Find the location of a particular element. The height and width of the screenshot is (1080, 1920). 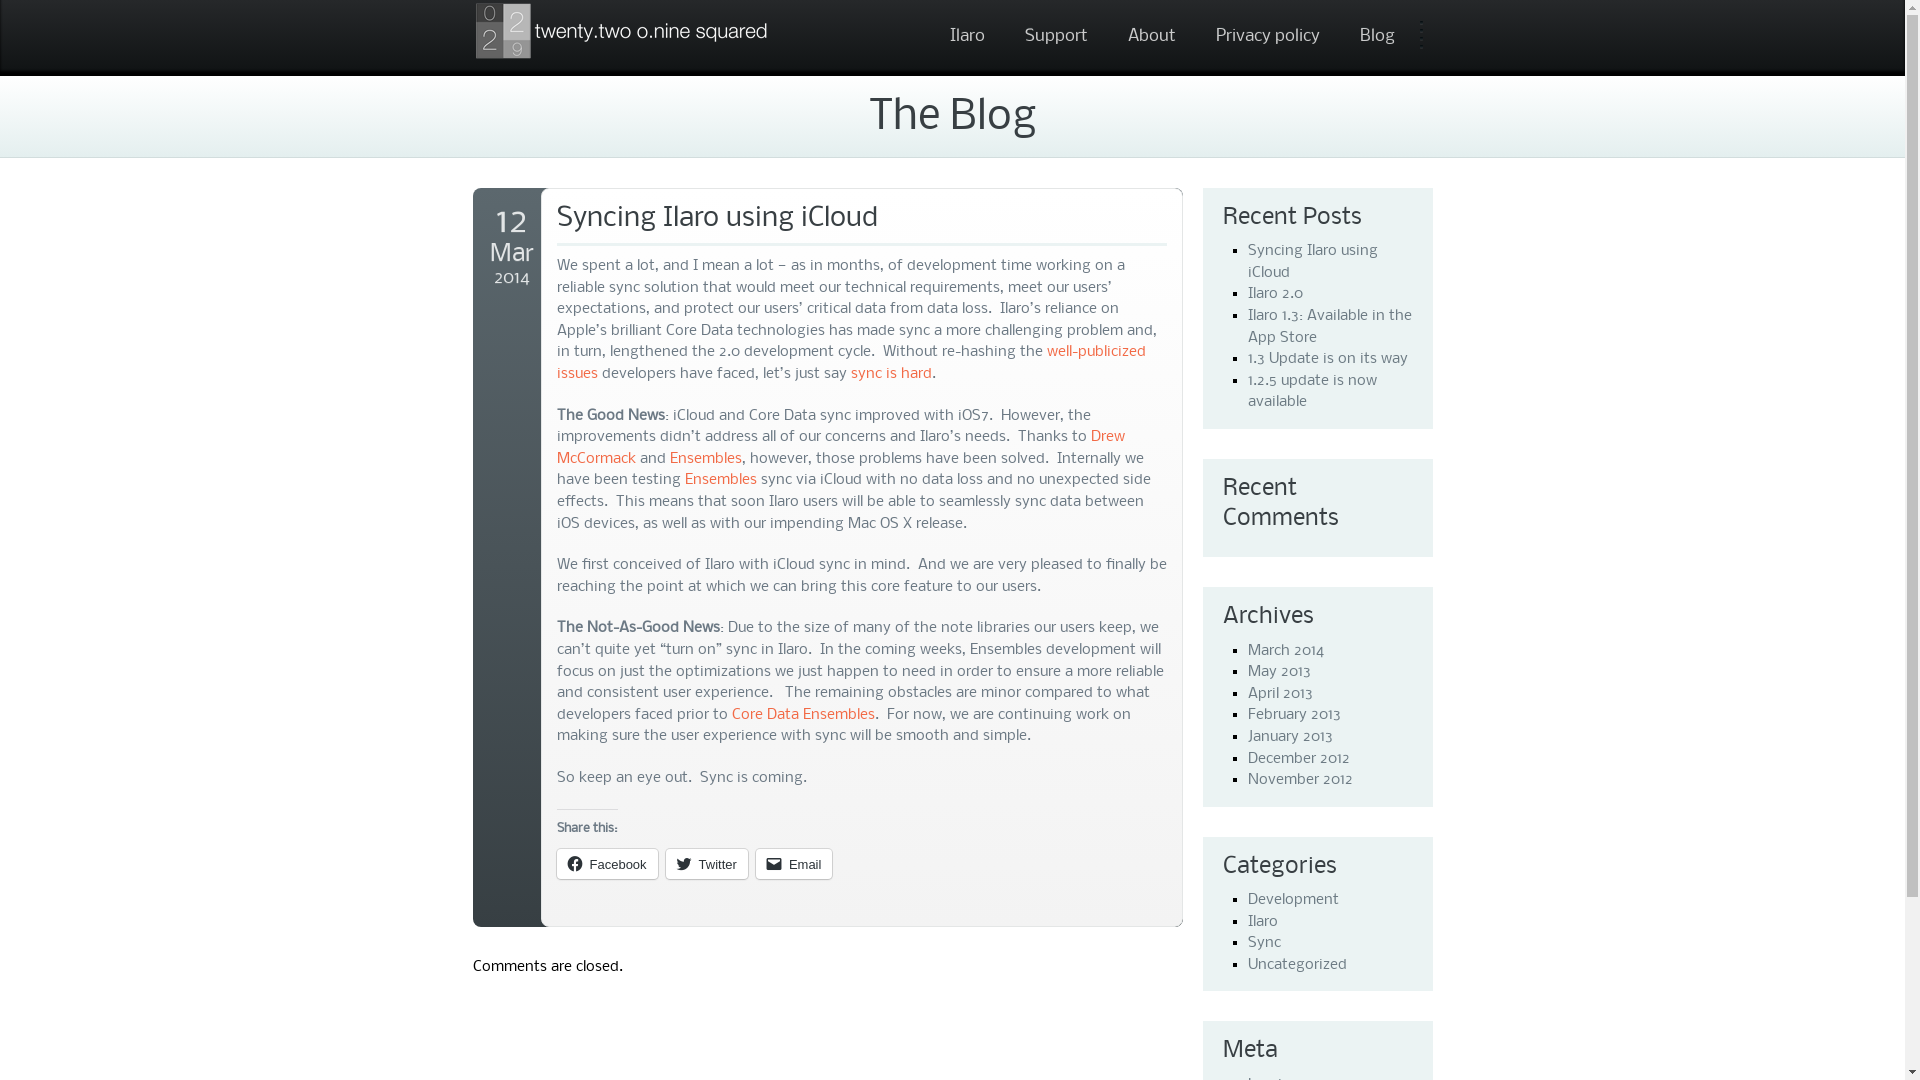

December 2012 is located at coordinates (1299, 759).